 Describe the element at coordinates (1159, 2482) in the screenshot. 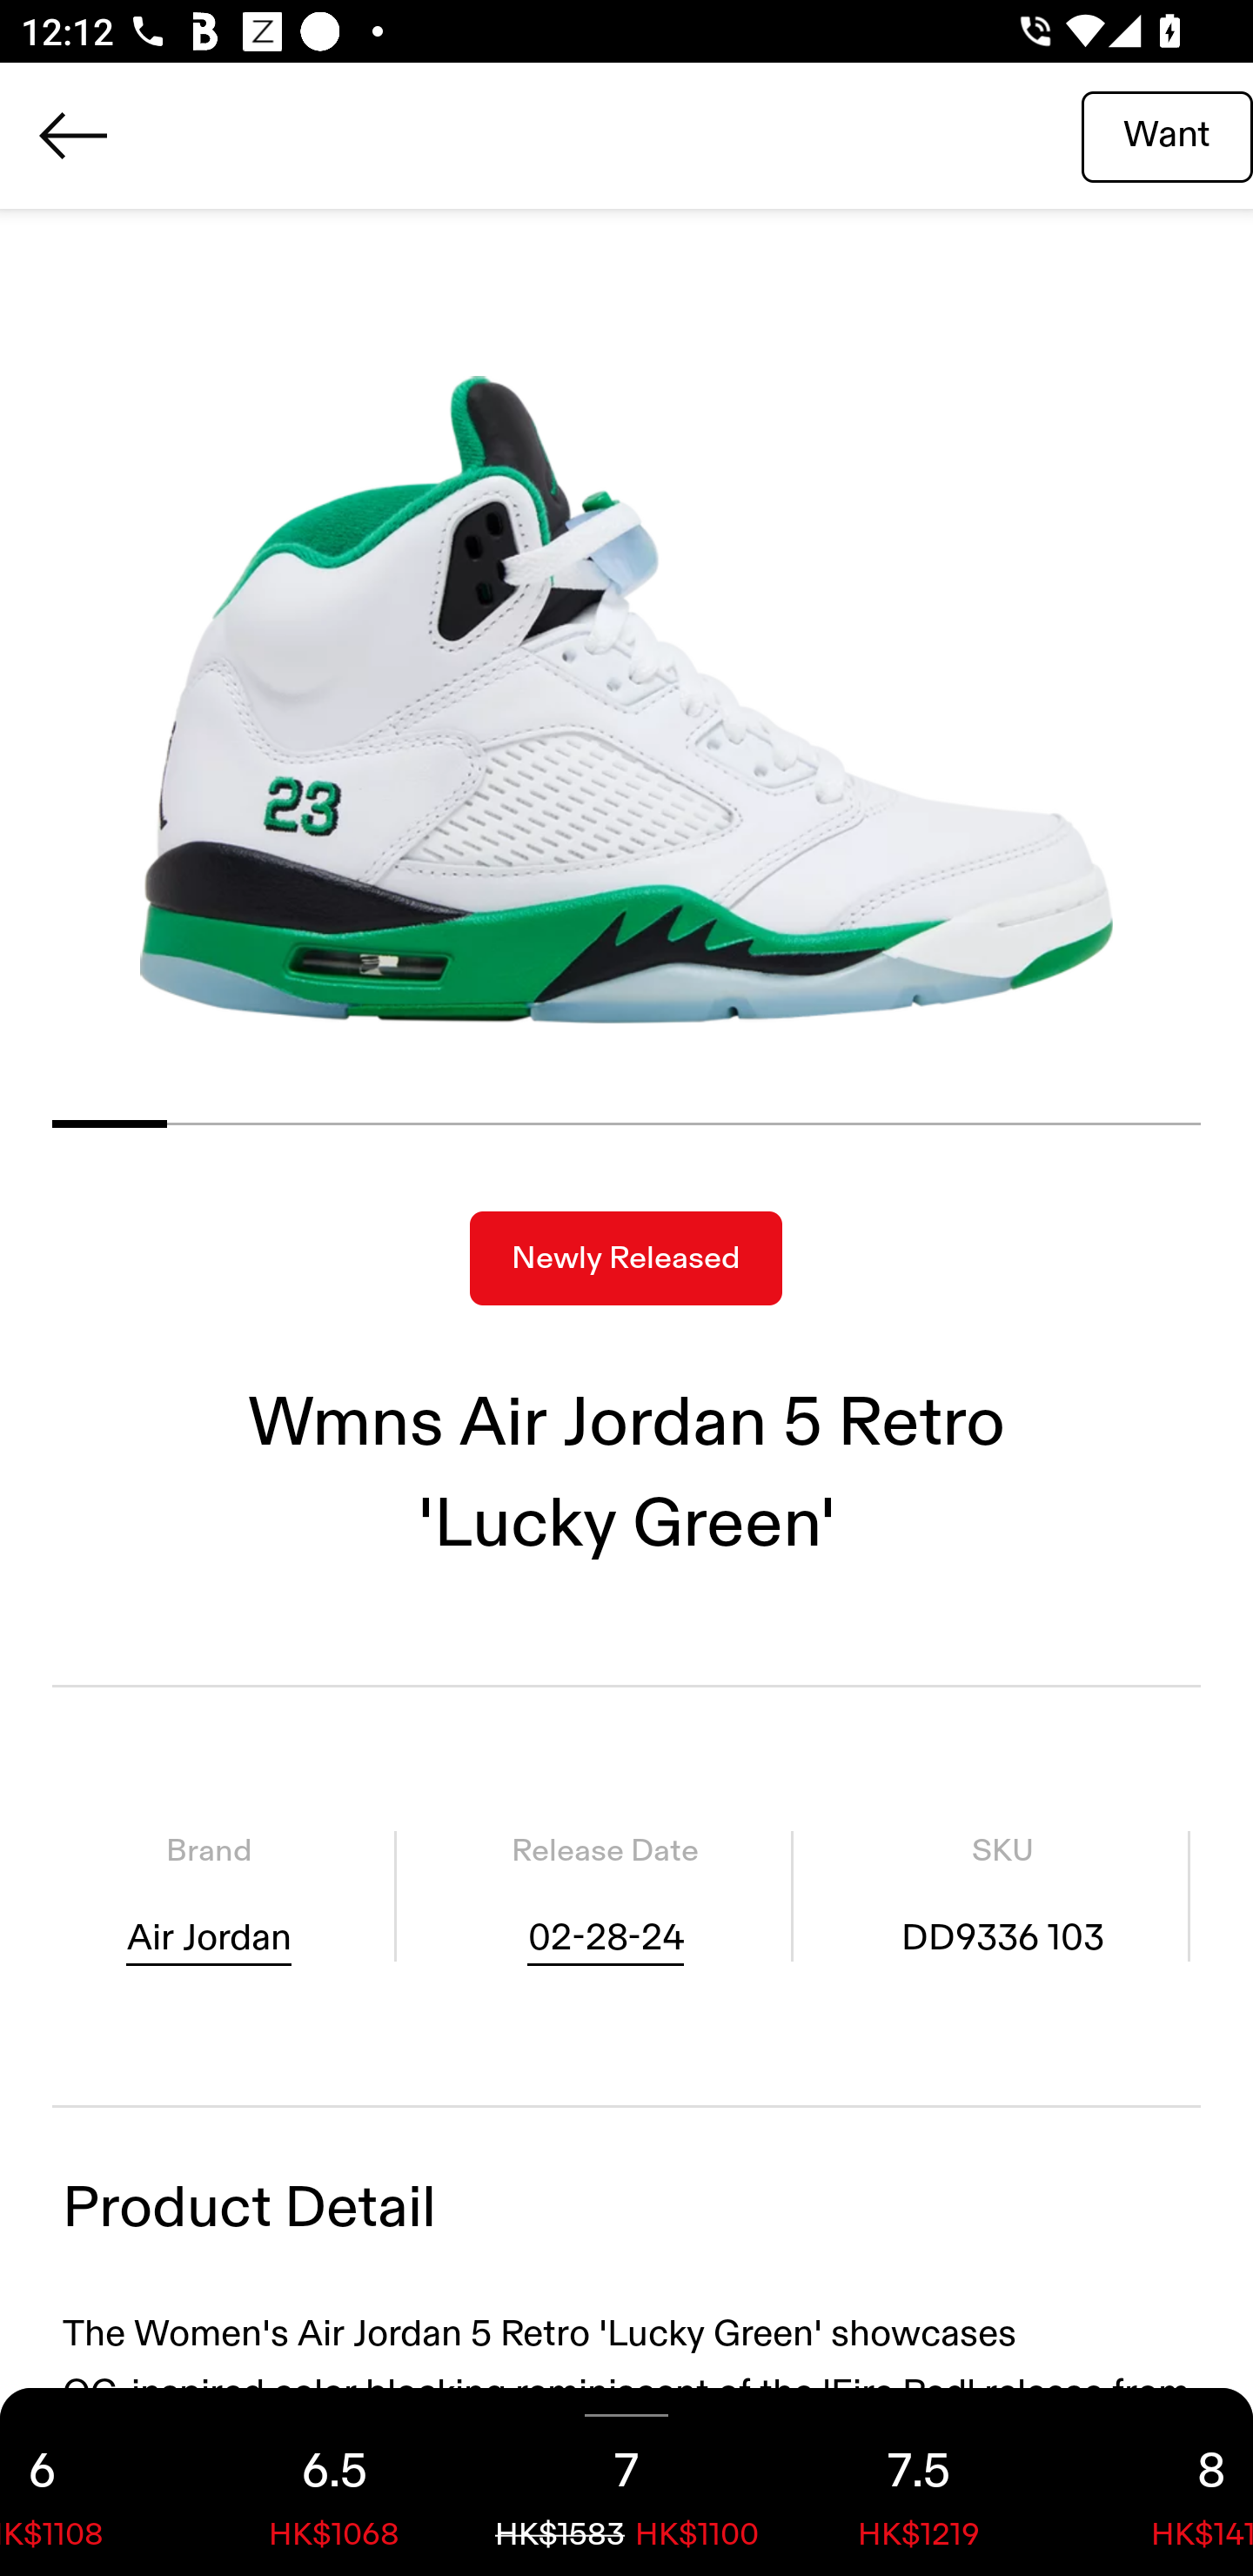

I see `8 HK$1417` at that location.